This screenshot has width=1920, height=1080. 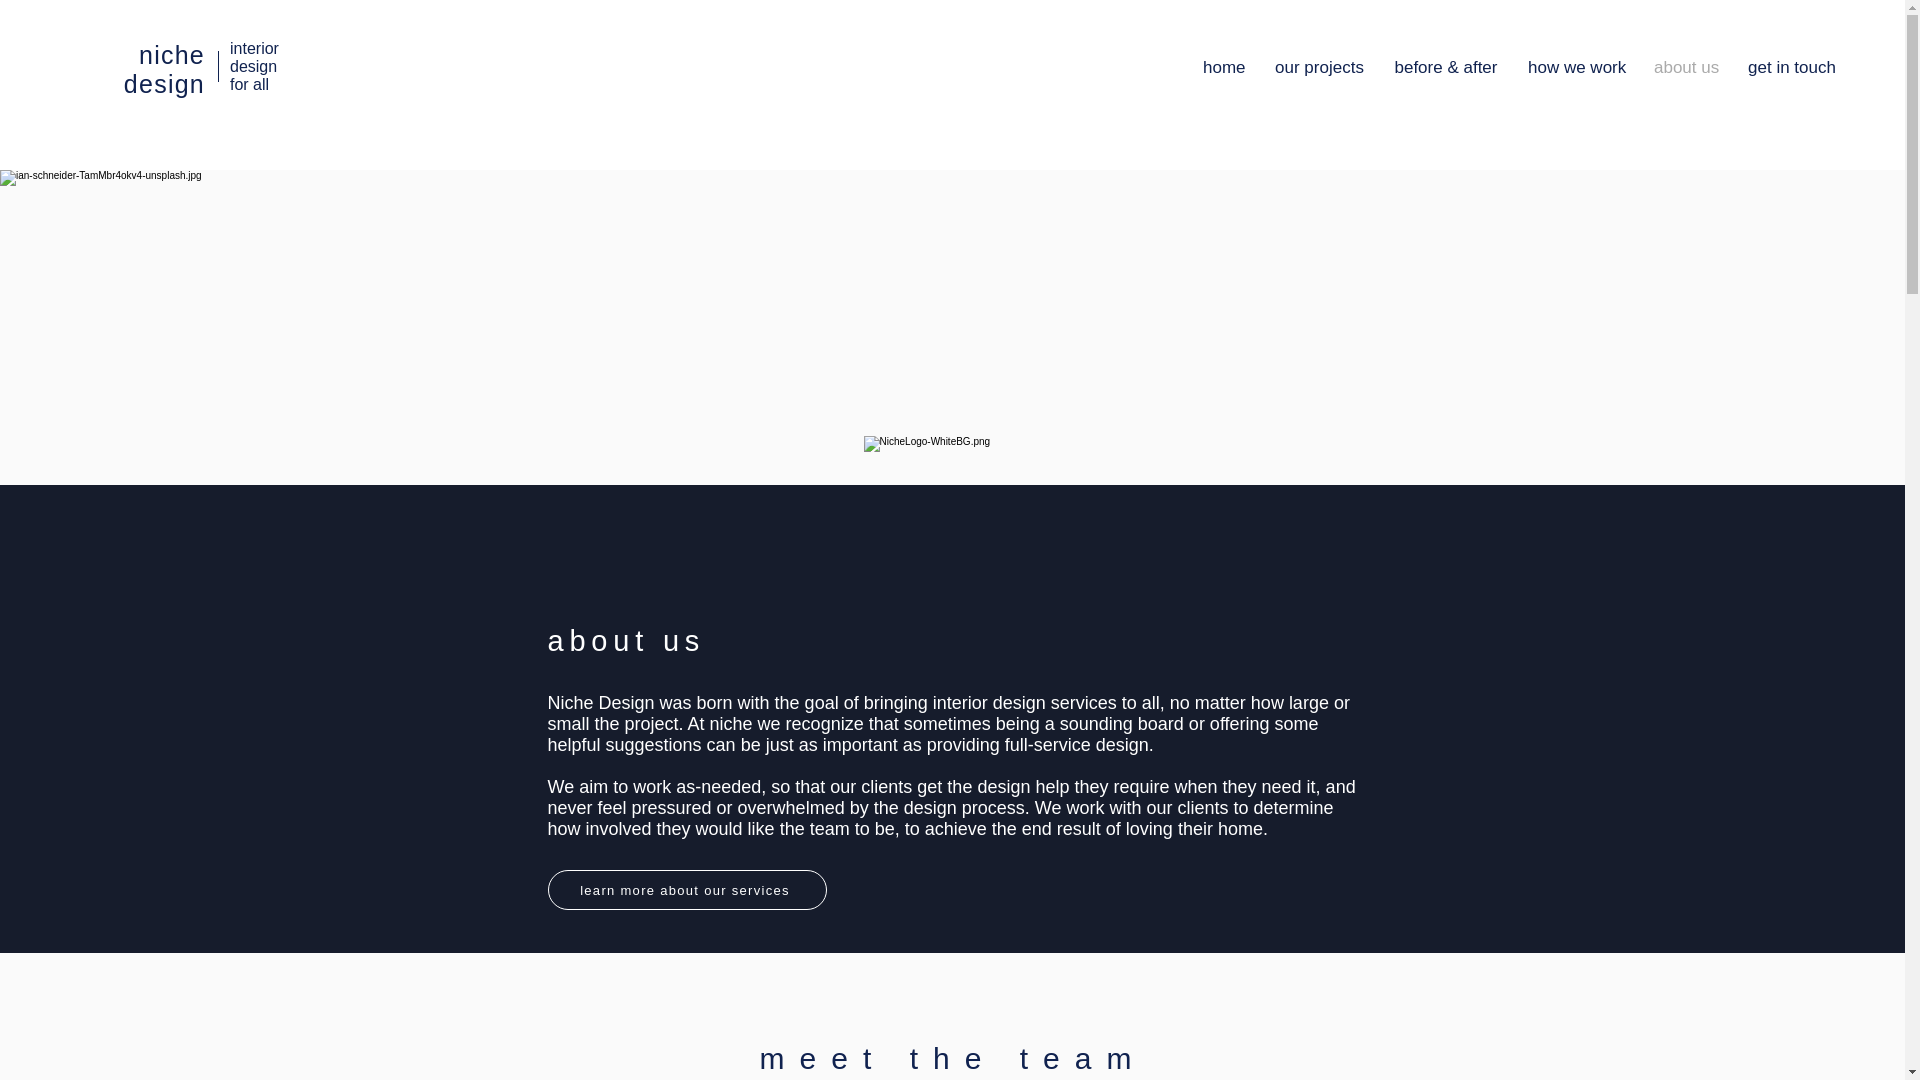 What do you see at coordinates (1686, 68) in the screenshot?
I see `about us` at bounding box center [1686, 68].